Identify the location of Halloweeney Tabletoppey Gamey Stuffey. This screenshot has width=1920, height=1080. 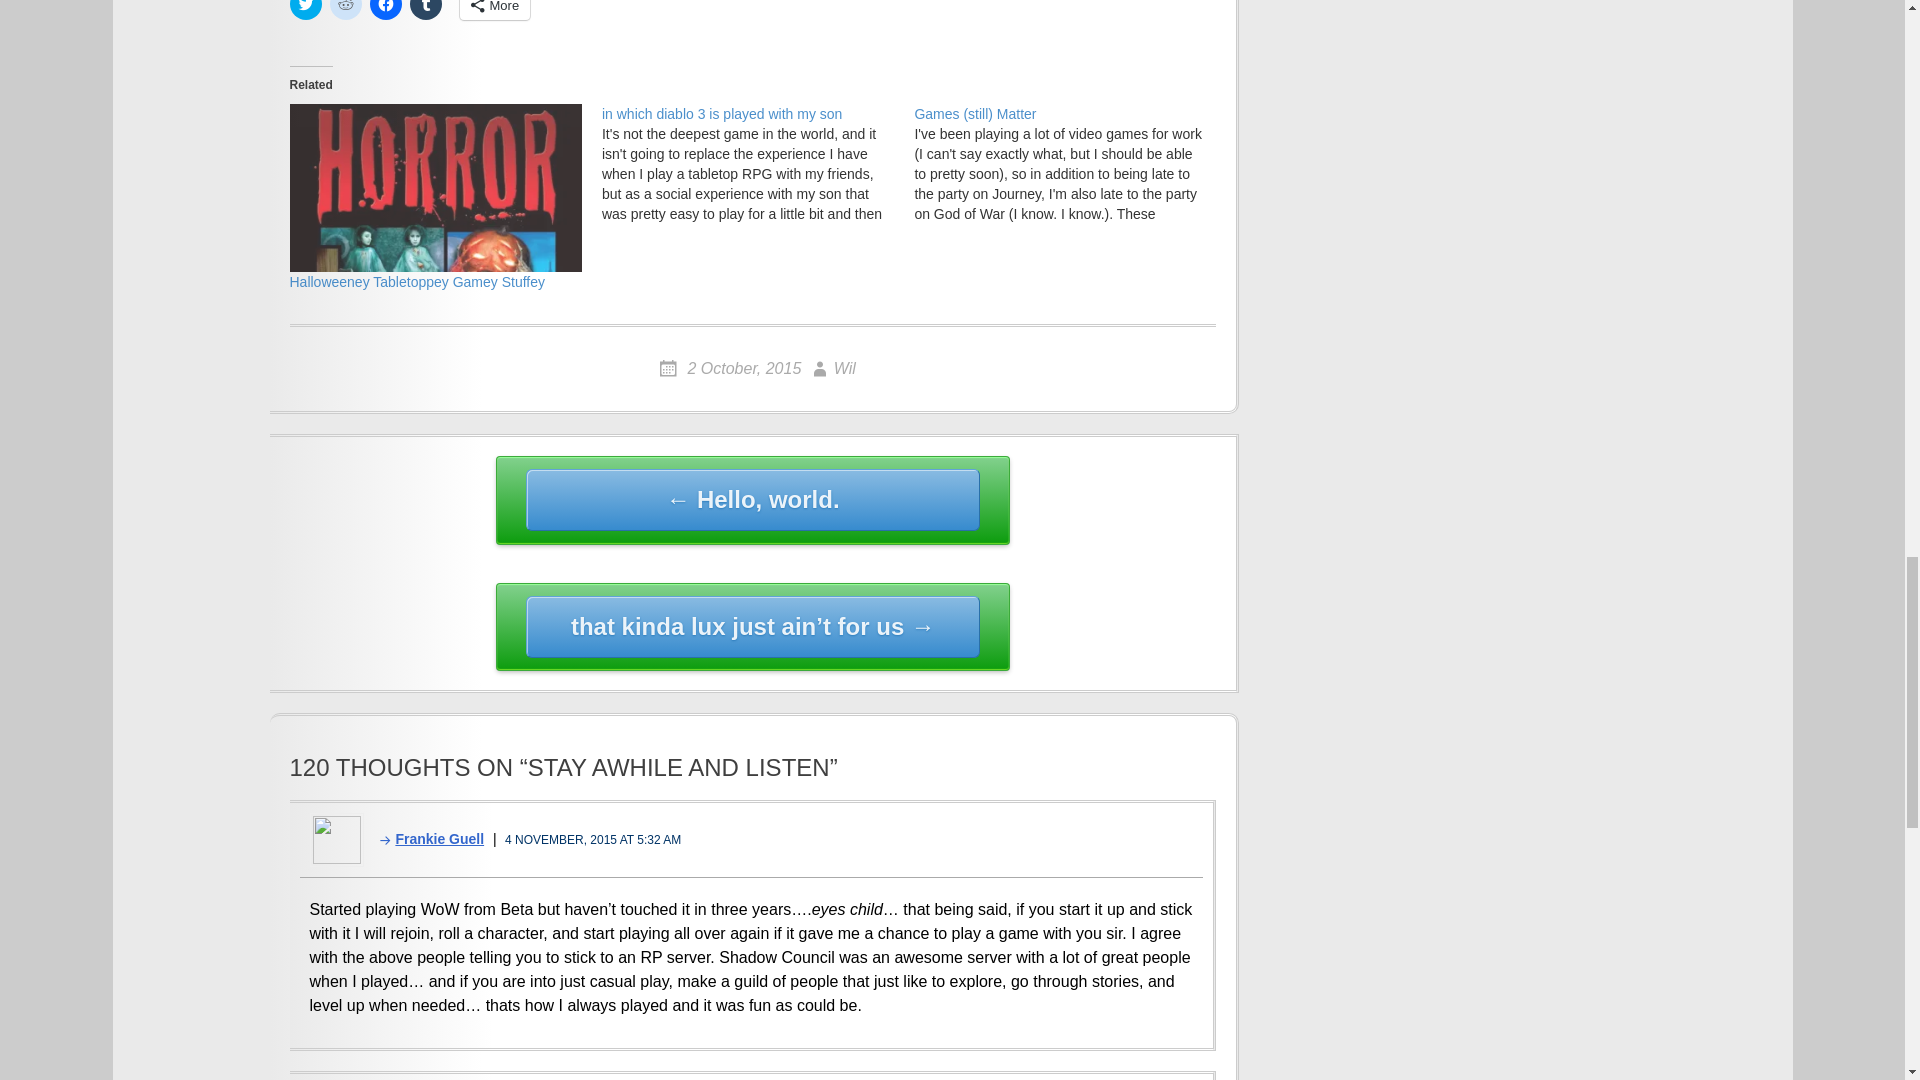
(435, 187).